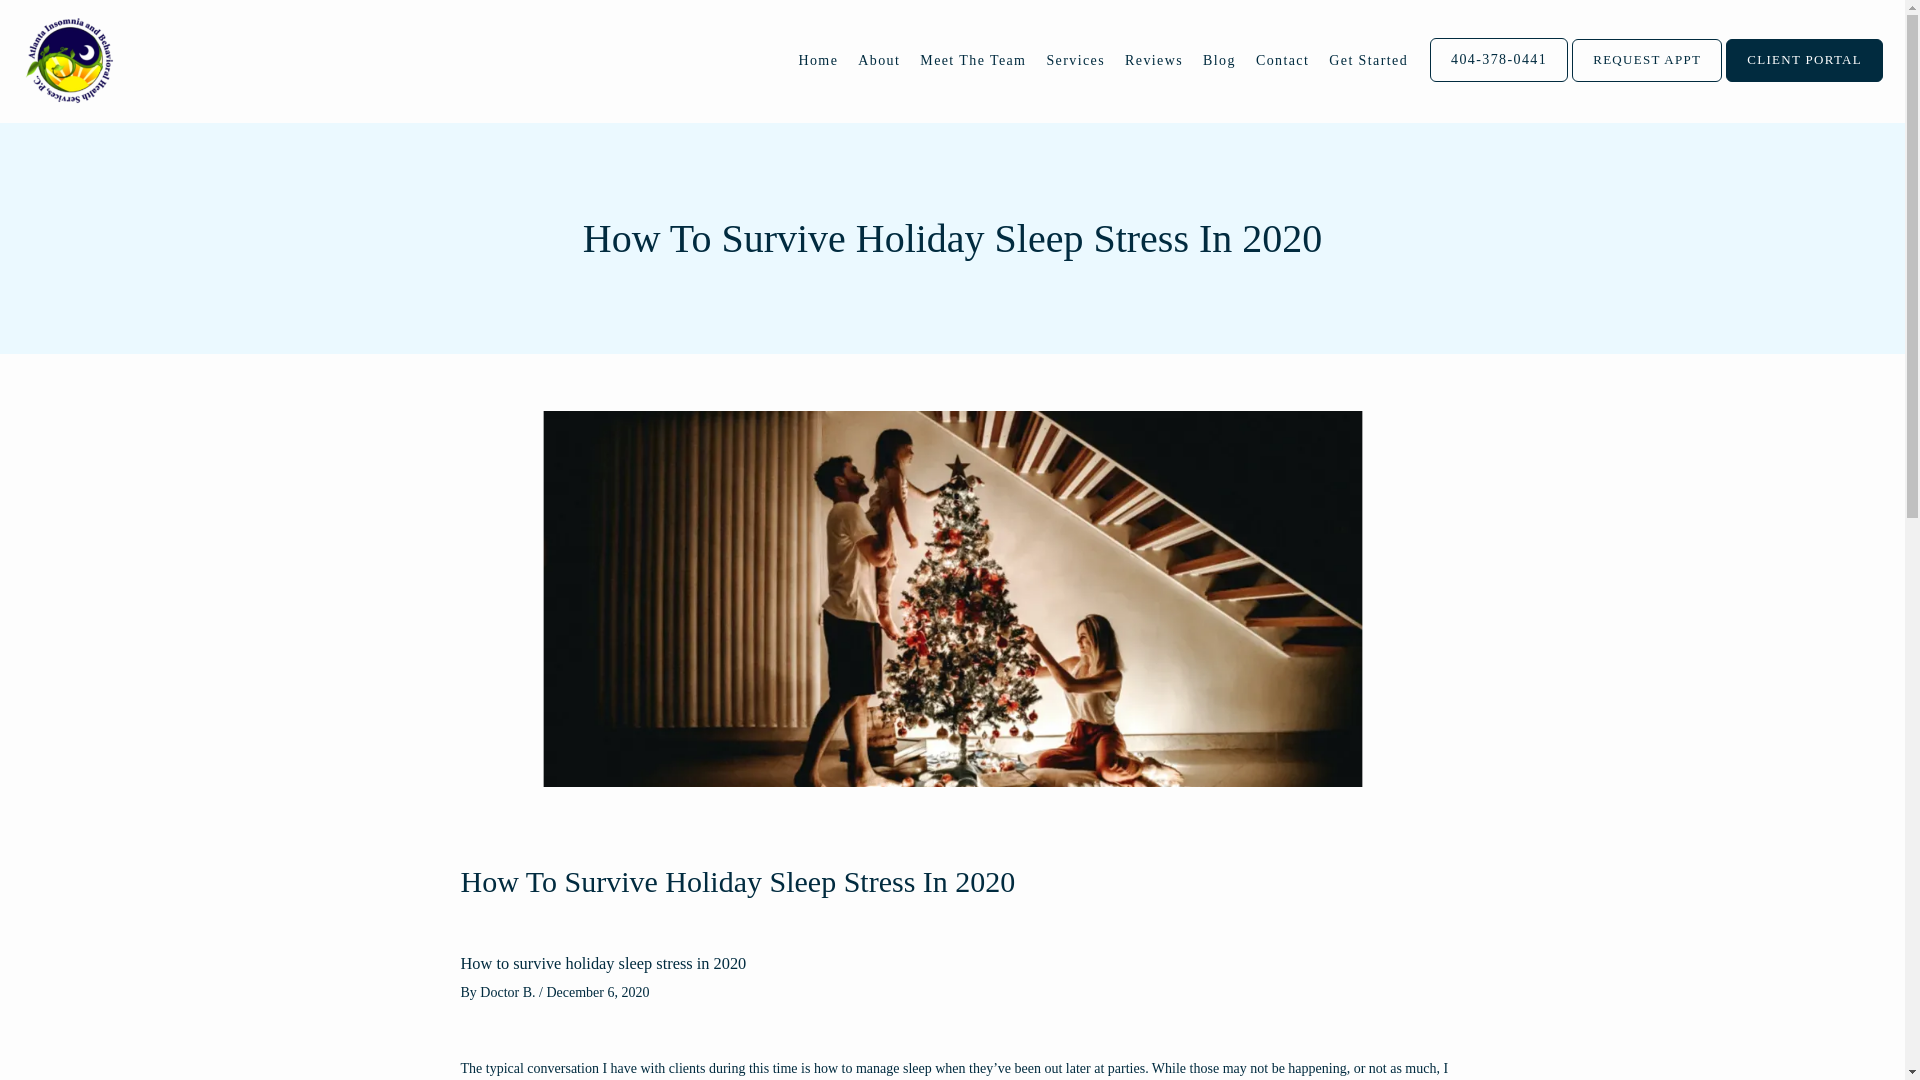 This screenshot has width=1920, height=1080. I want to click on Contact, so click(1282, 60).